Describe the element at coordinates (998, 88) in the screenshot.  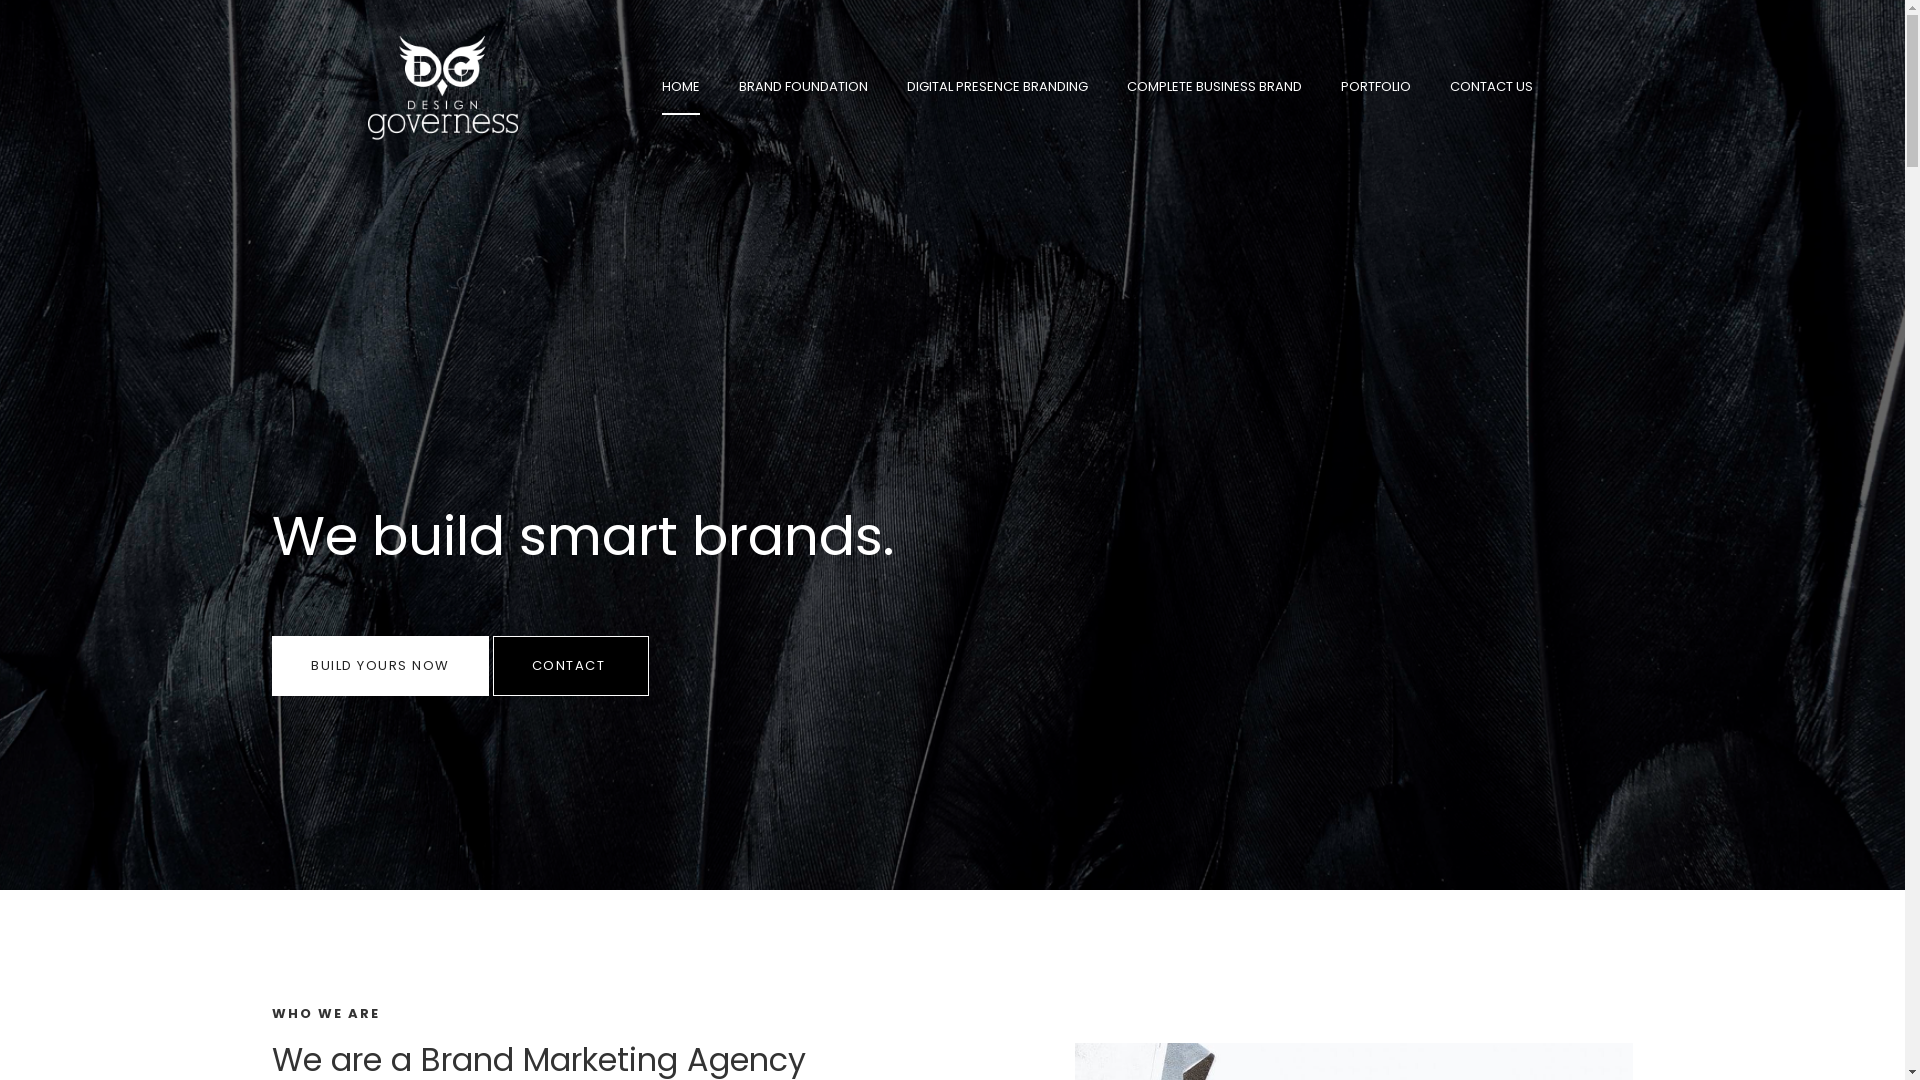
I see `DIGITAL PRESENCE BRANDING` at that location.